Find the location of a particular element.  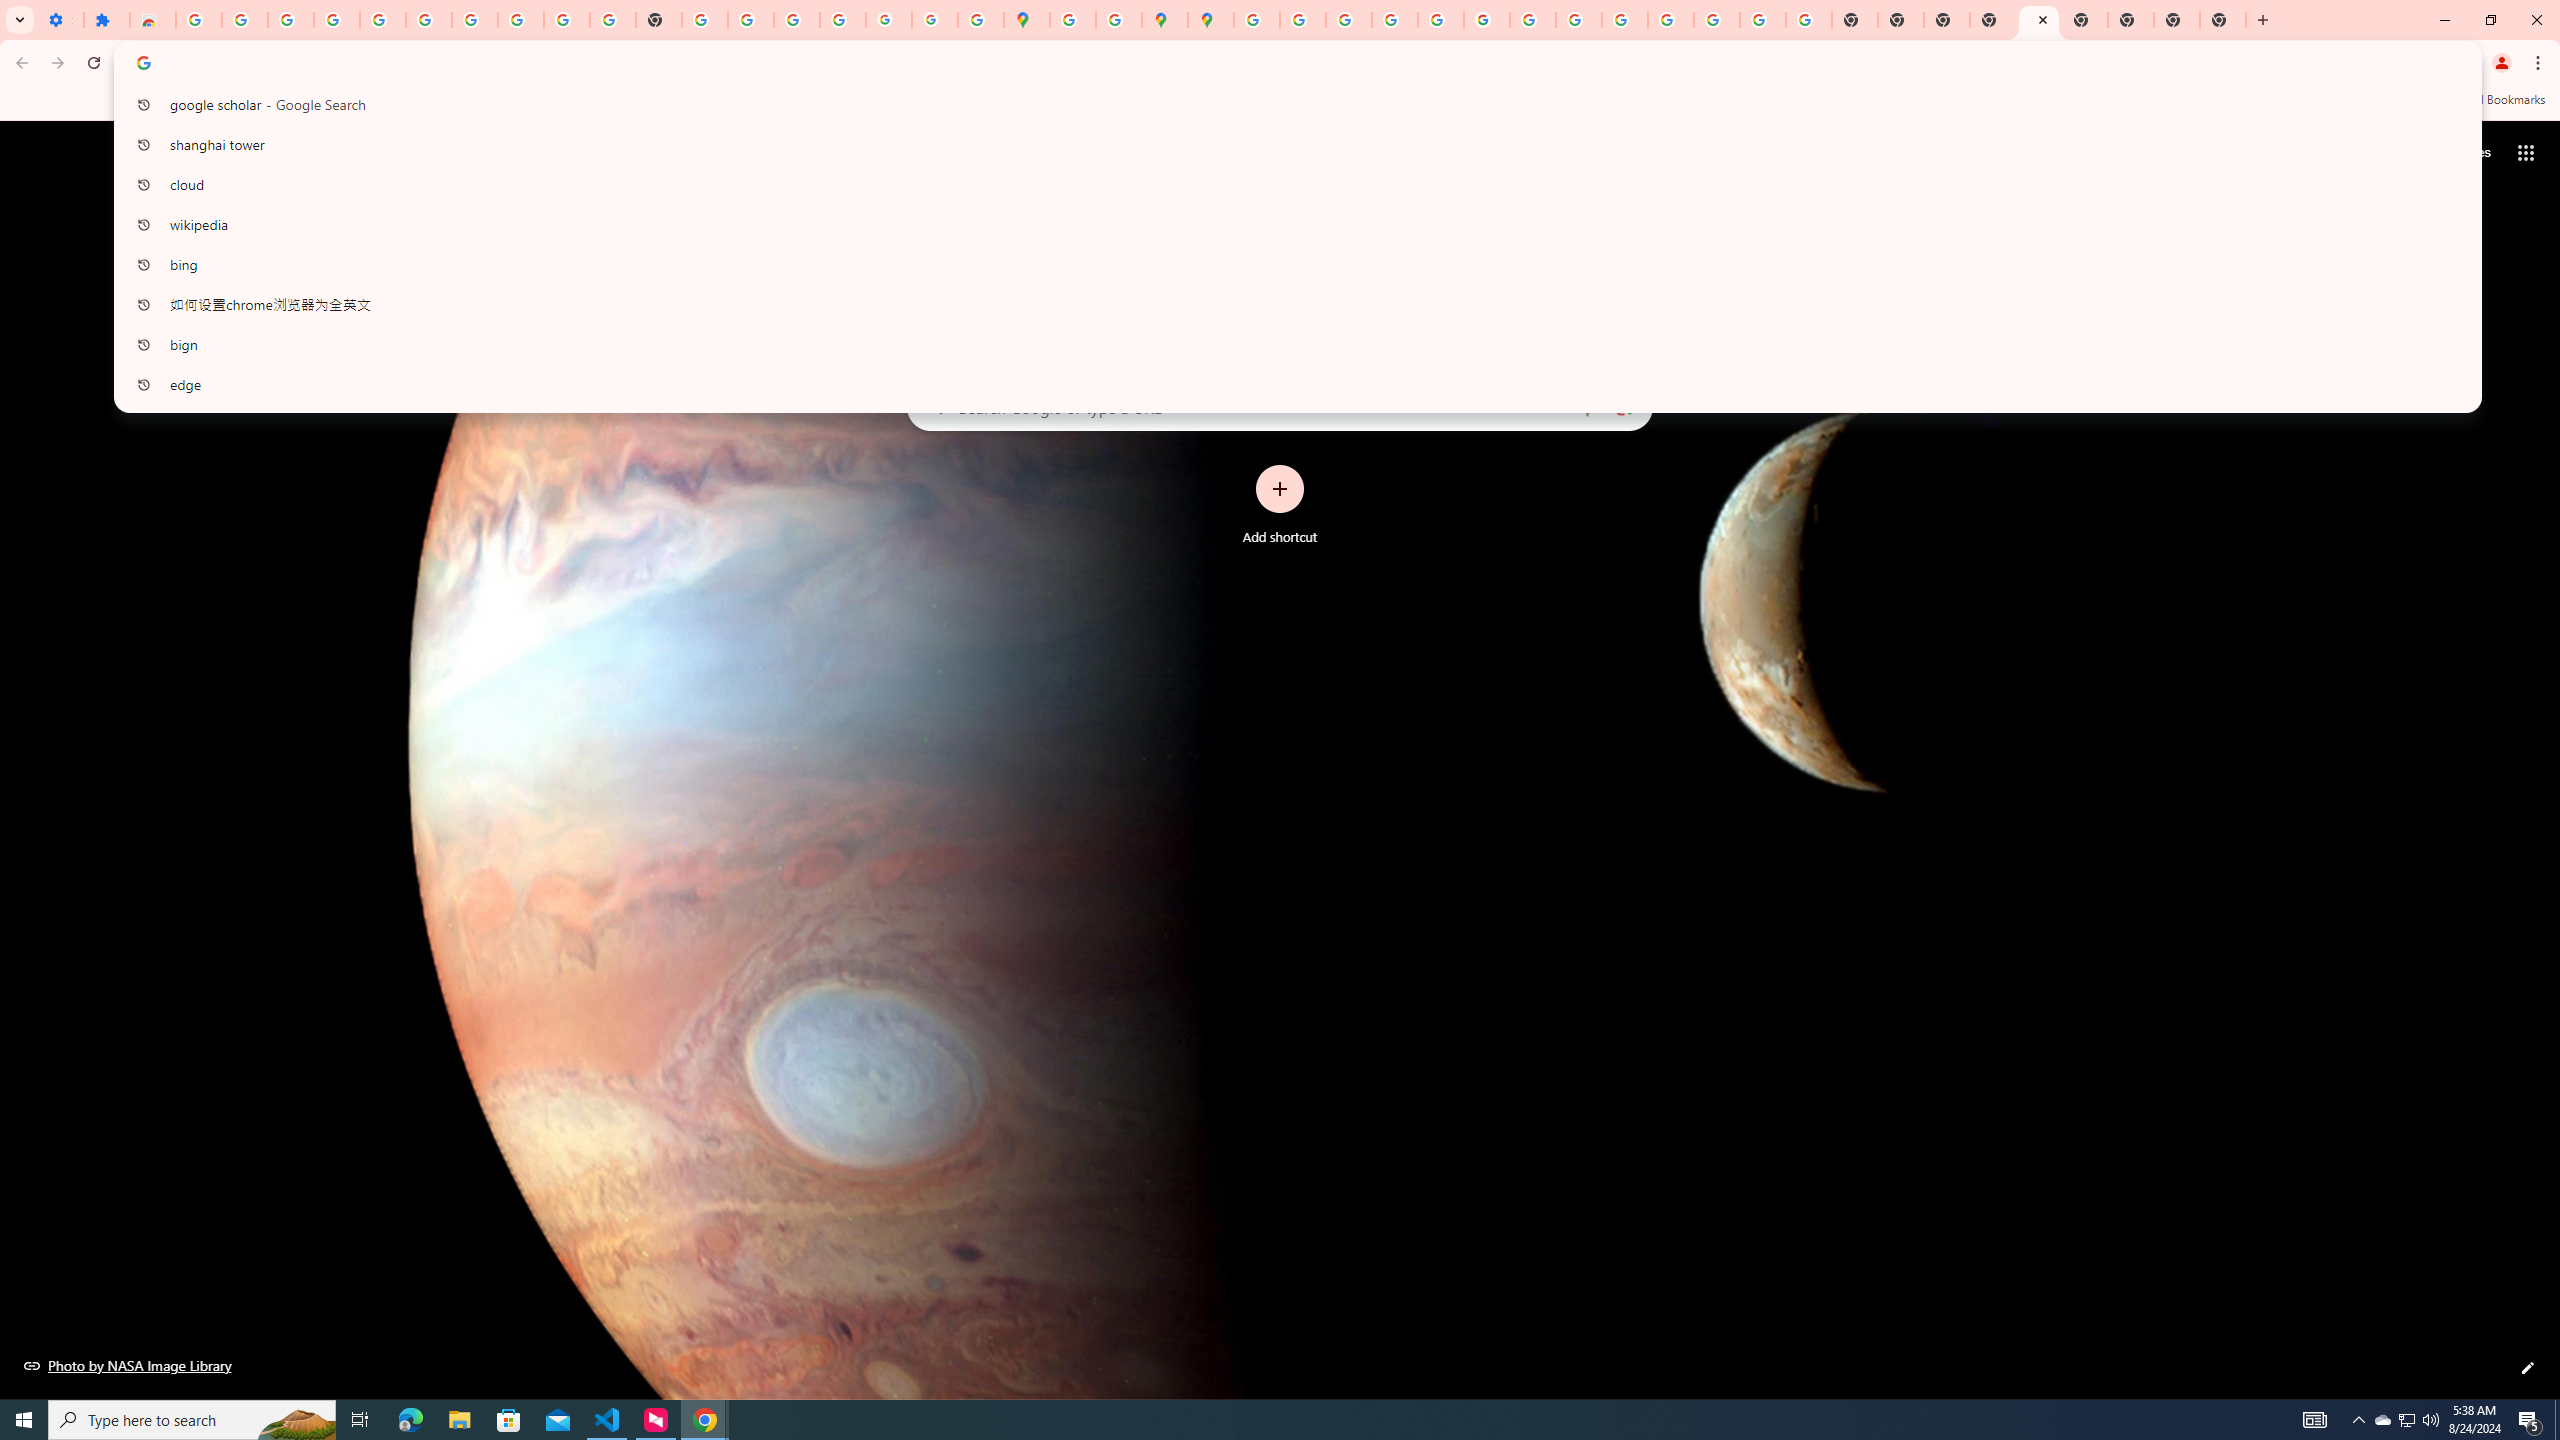

Photo by NASA Image Library is located at coordinates (128, 1365).